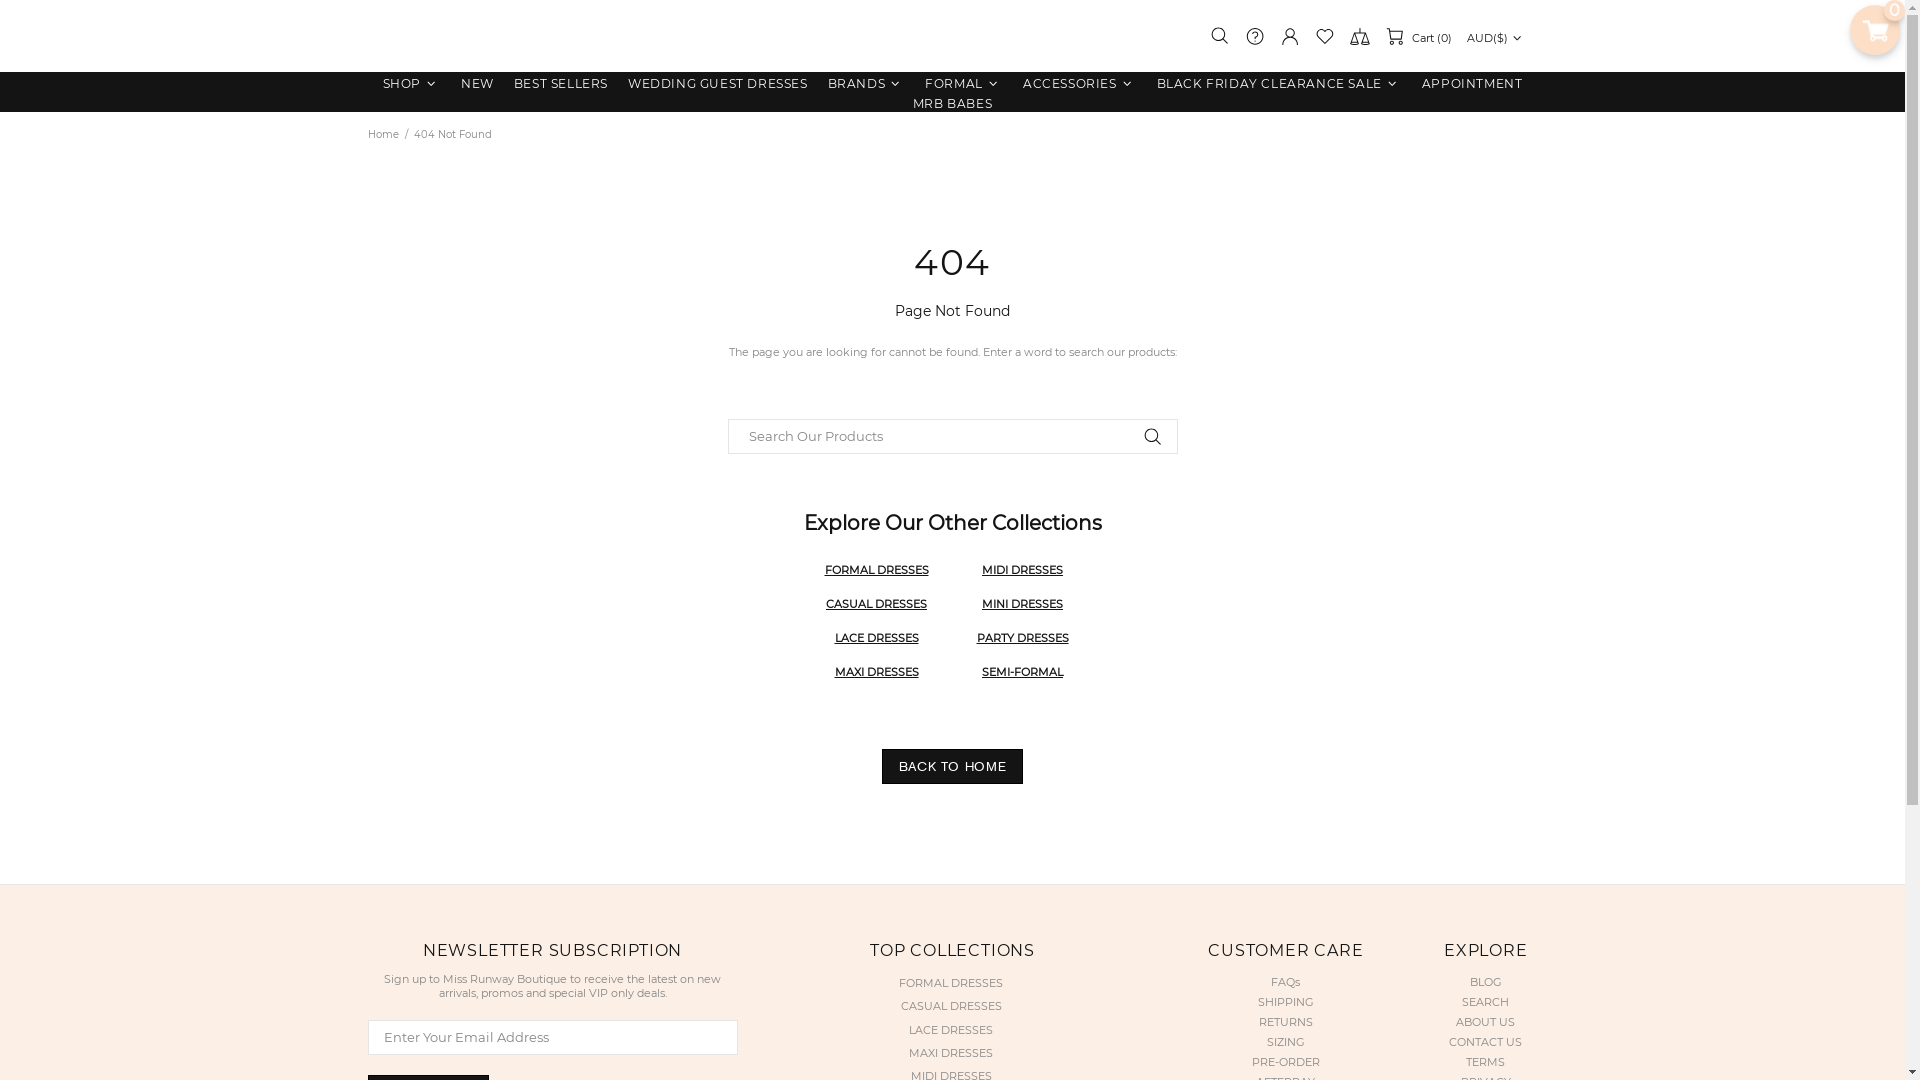 This screenshot has width=1920, height=1080. What do you see at coordinates (1022, 570) in the screenshot?
I see `MIDI DRESSES` at bounding box center [1022, 570].